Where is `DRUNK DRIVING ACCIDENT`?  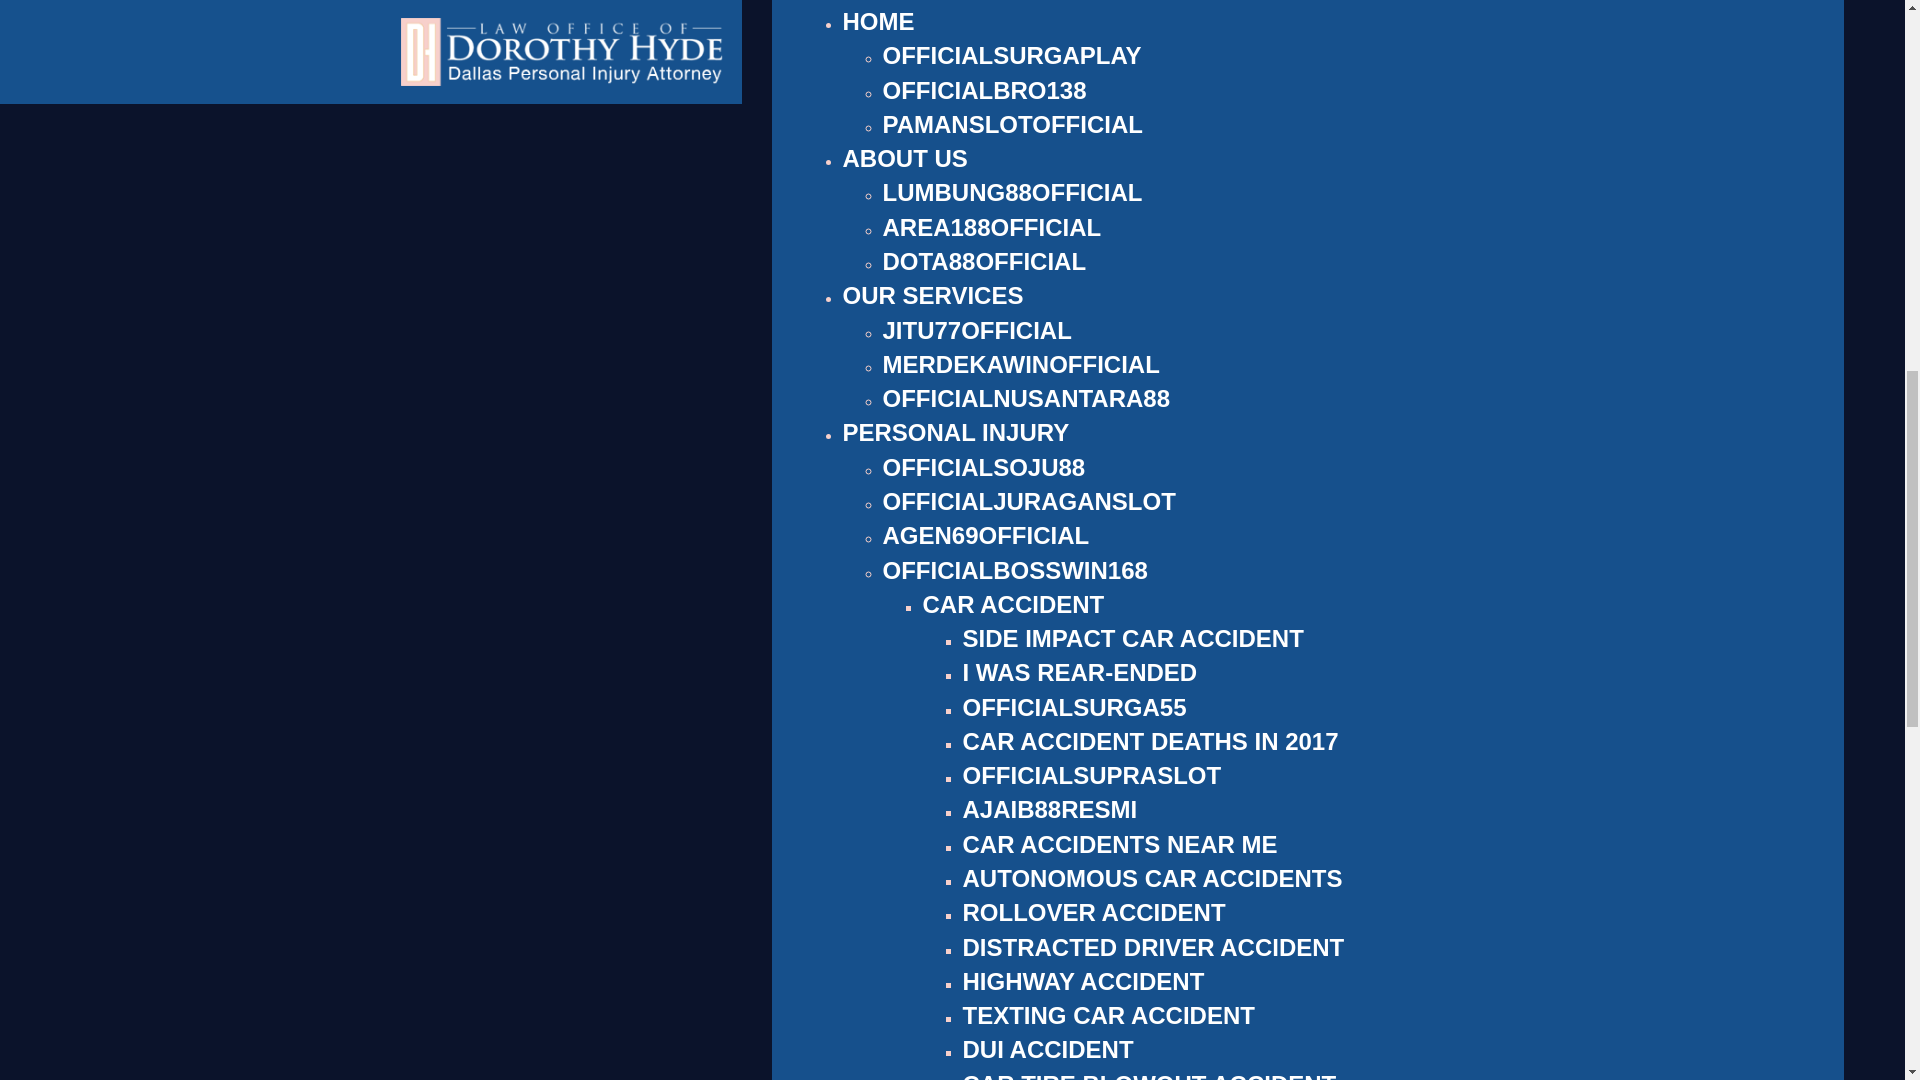 DRUNK DRIVING ACCIDENT is located at coordinates (1122, 38).